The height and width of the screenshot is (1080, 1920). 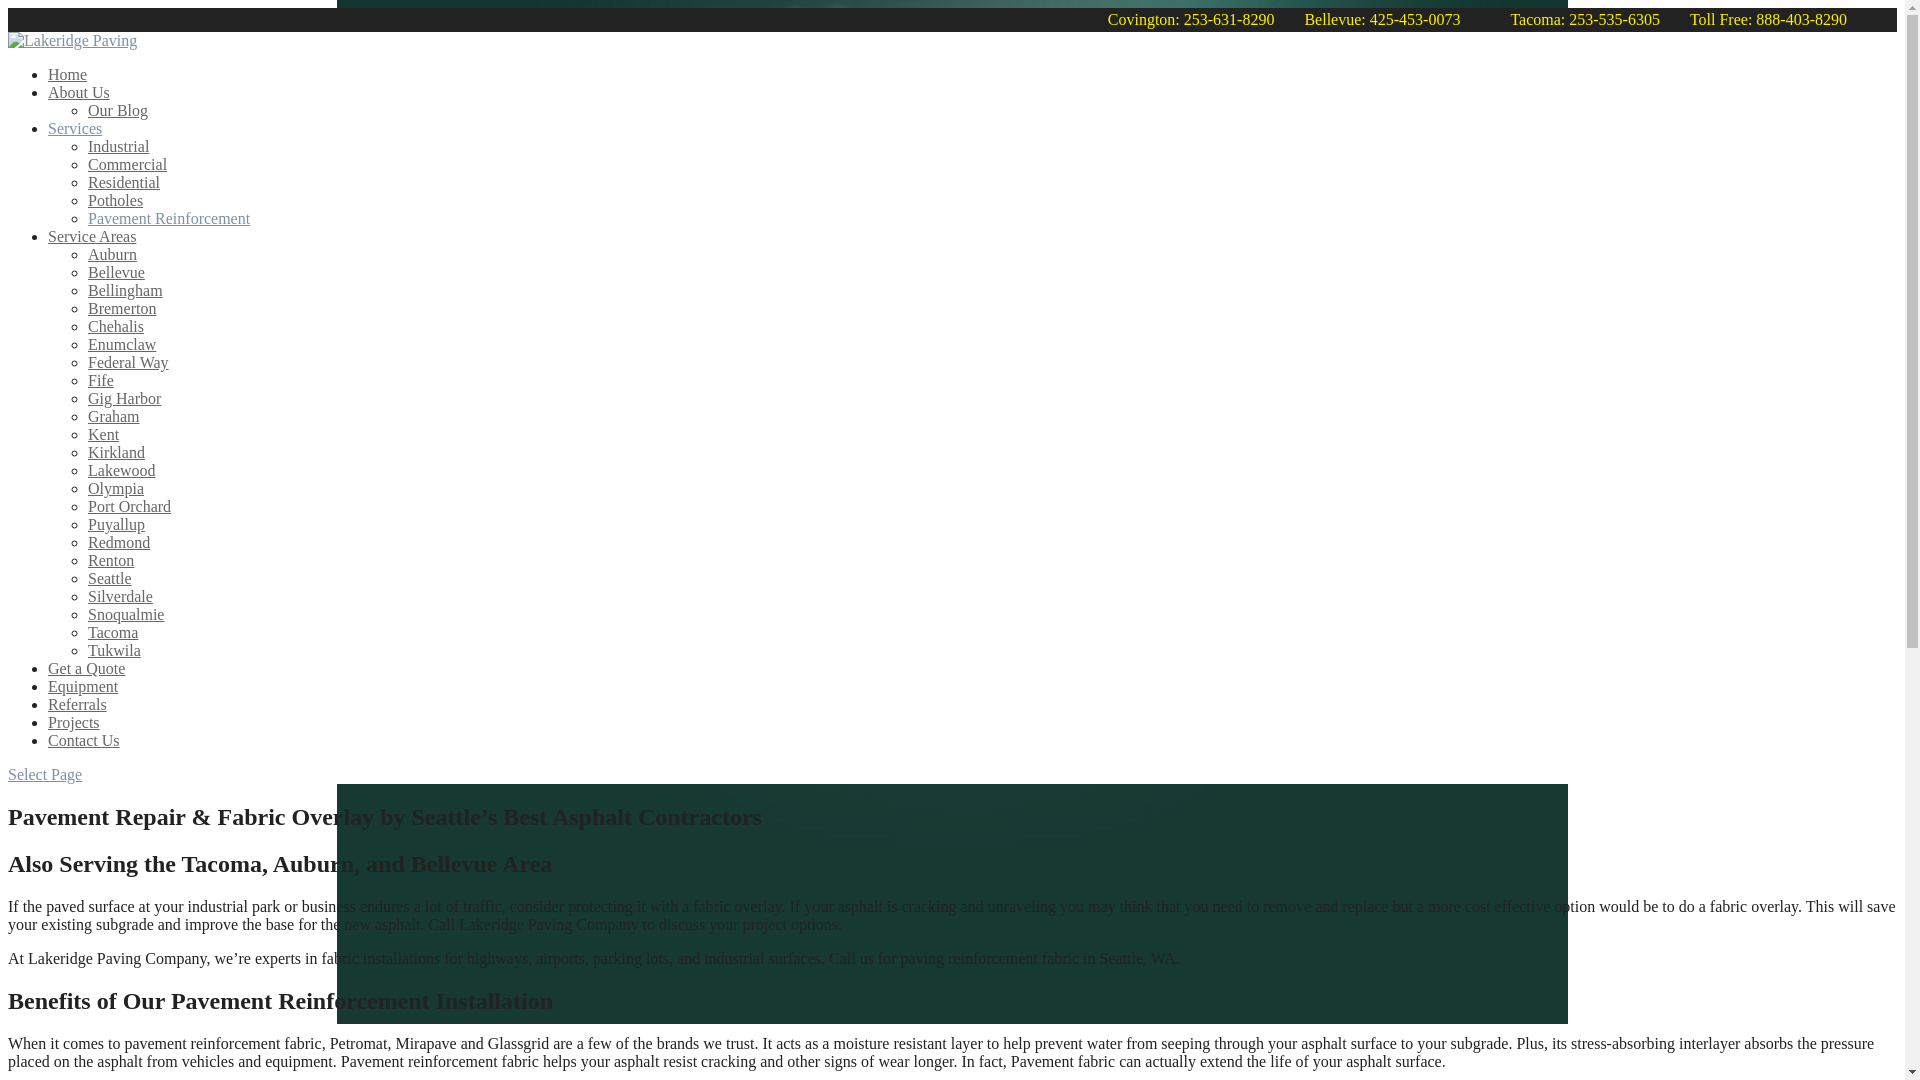 What do you see at coordinates (116, 272) in the screenshot?
I see `Asphalt Paving in Bellevue, WA` at bounding box center [116, 272].